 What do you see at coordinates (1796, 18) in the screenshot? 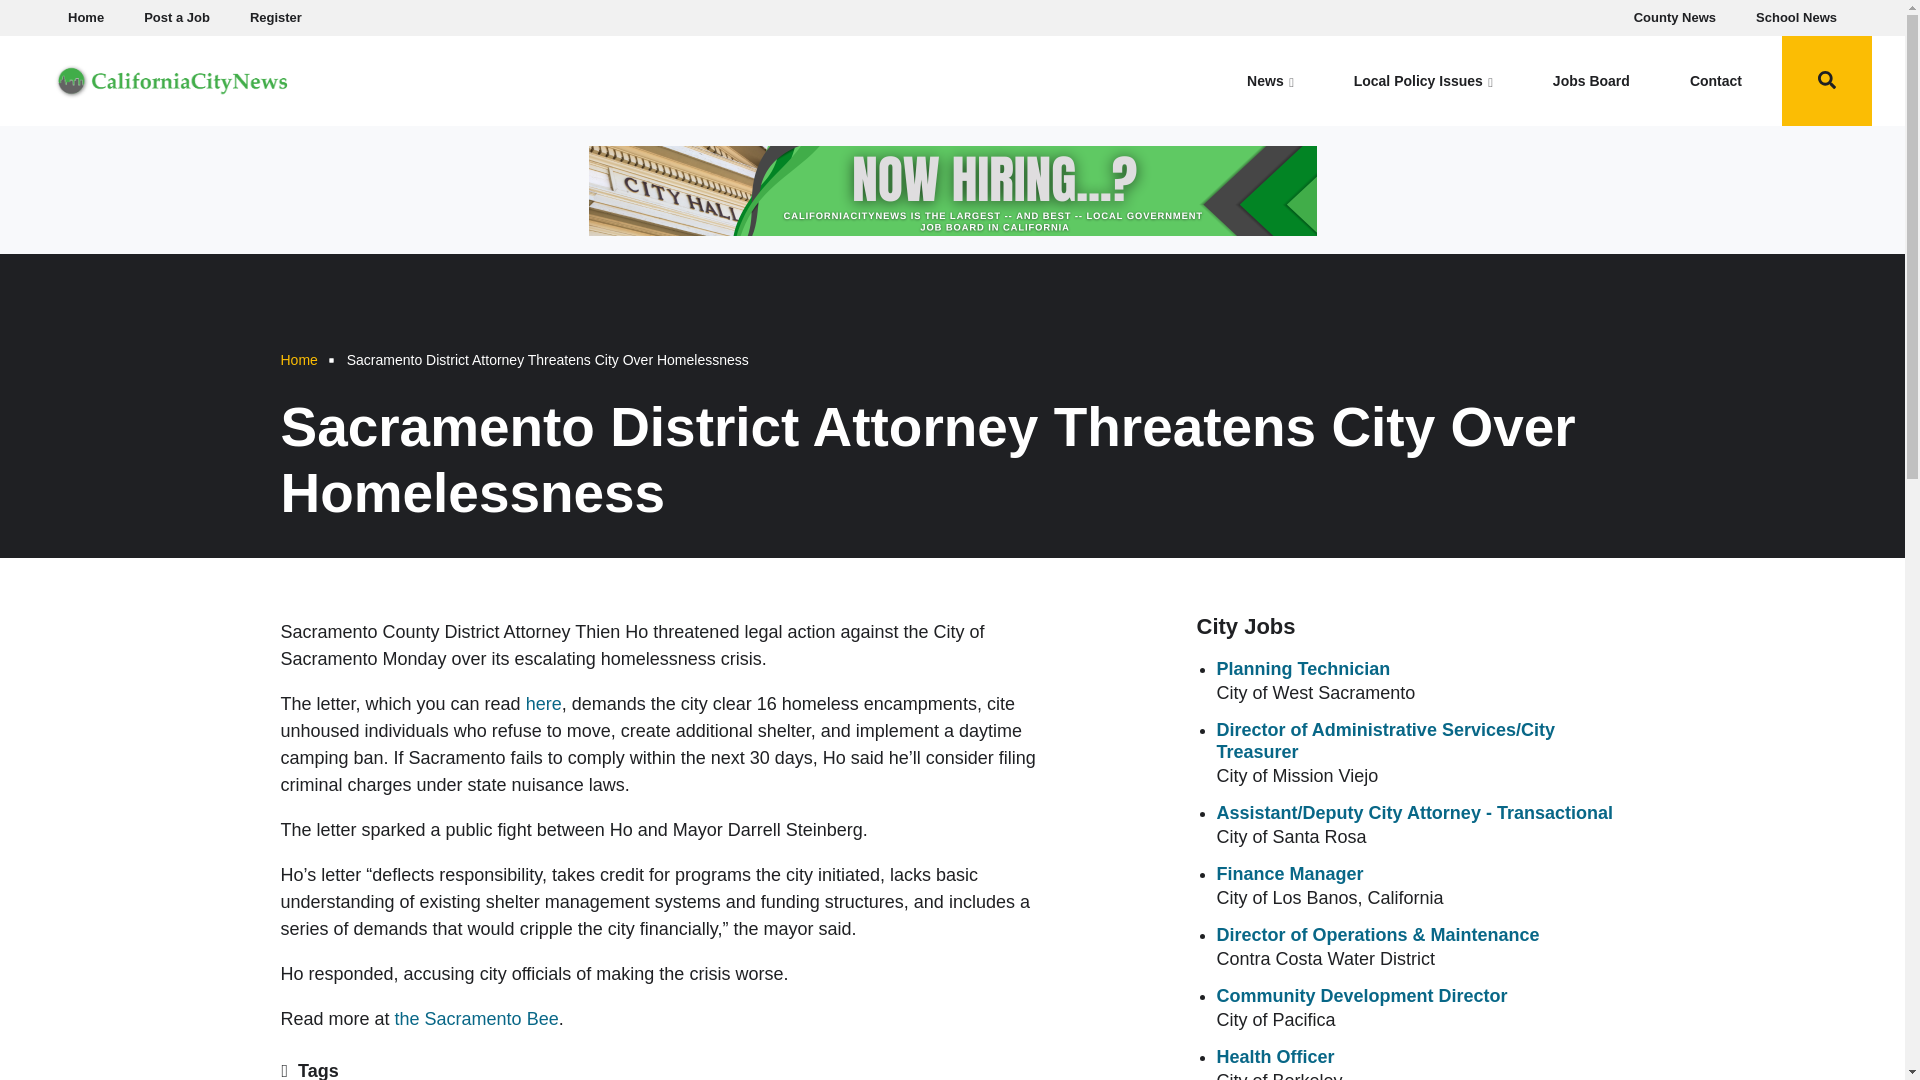
I see `School News` at bounding box center [1796, 18].